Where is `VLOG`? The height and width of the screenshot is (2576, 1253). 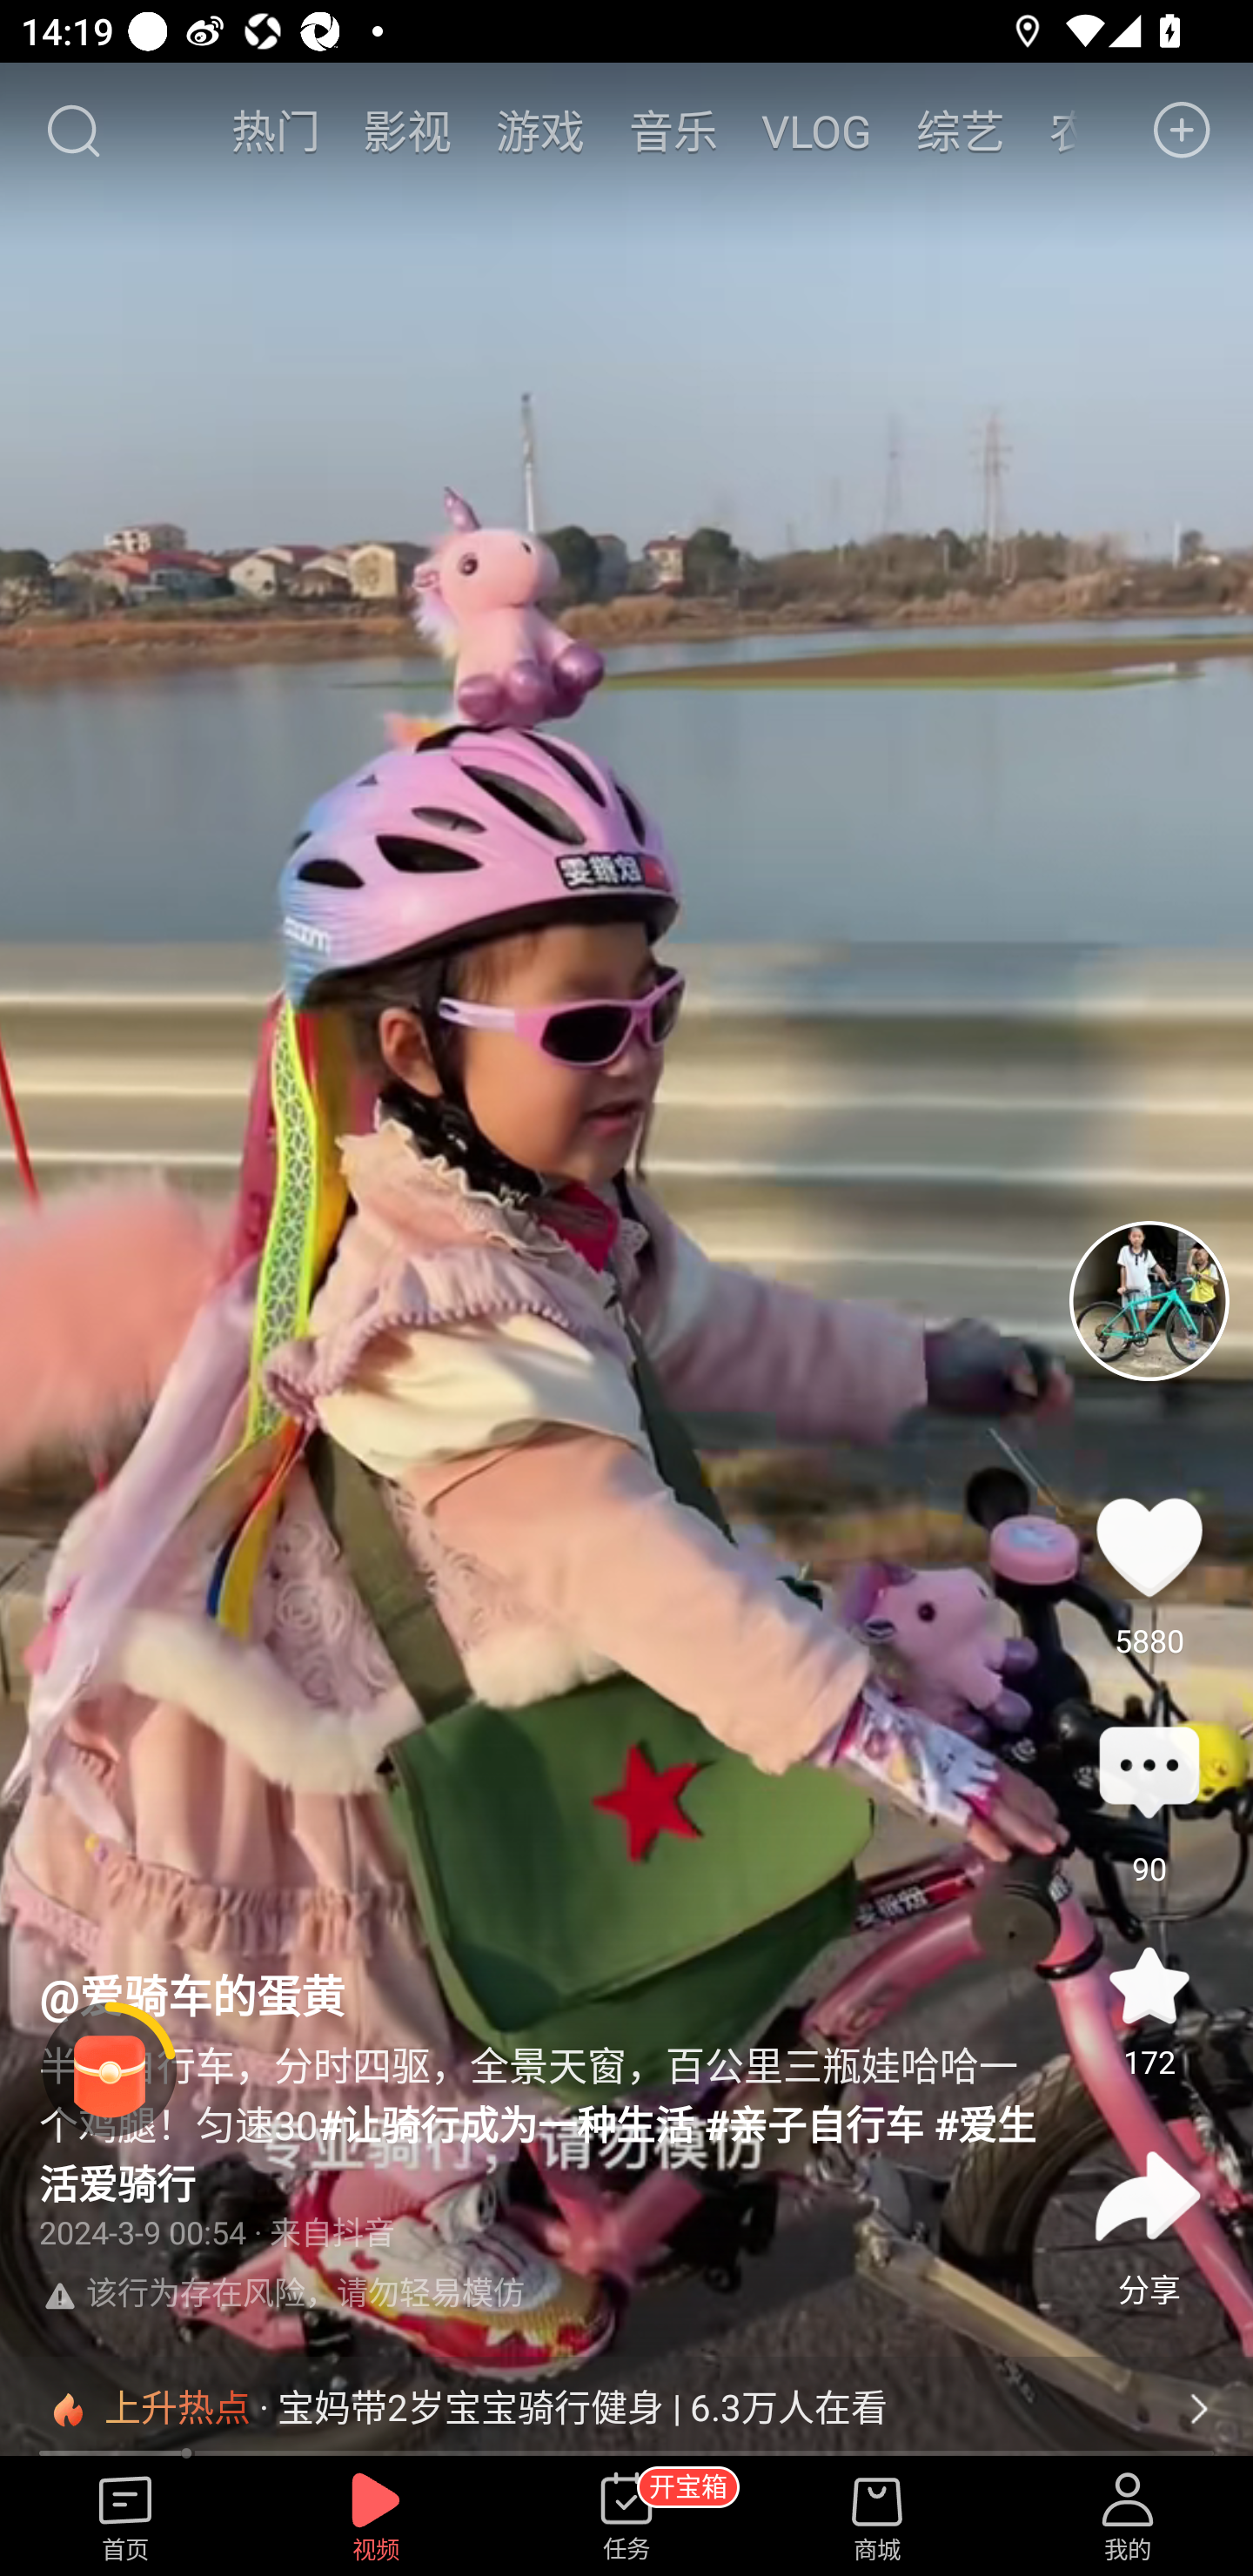
VLOG is located at coordinates (816, 130).